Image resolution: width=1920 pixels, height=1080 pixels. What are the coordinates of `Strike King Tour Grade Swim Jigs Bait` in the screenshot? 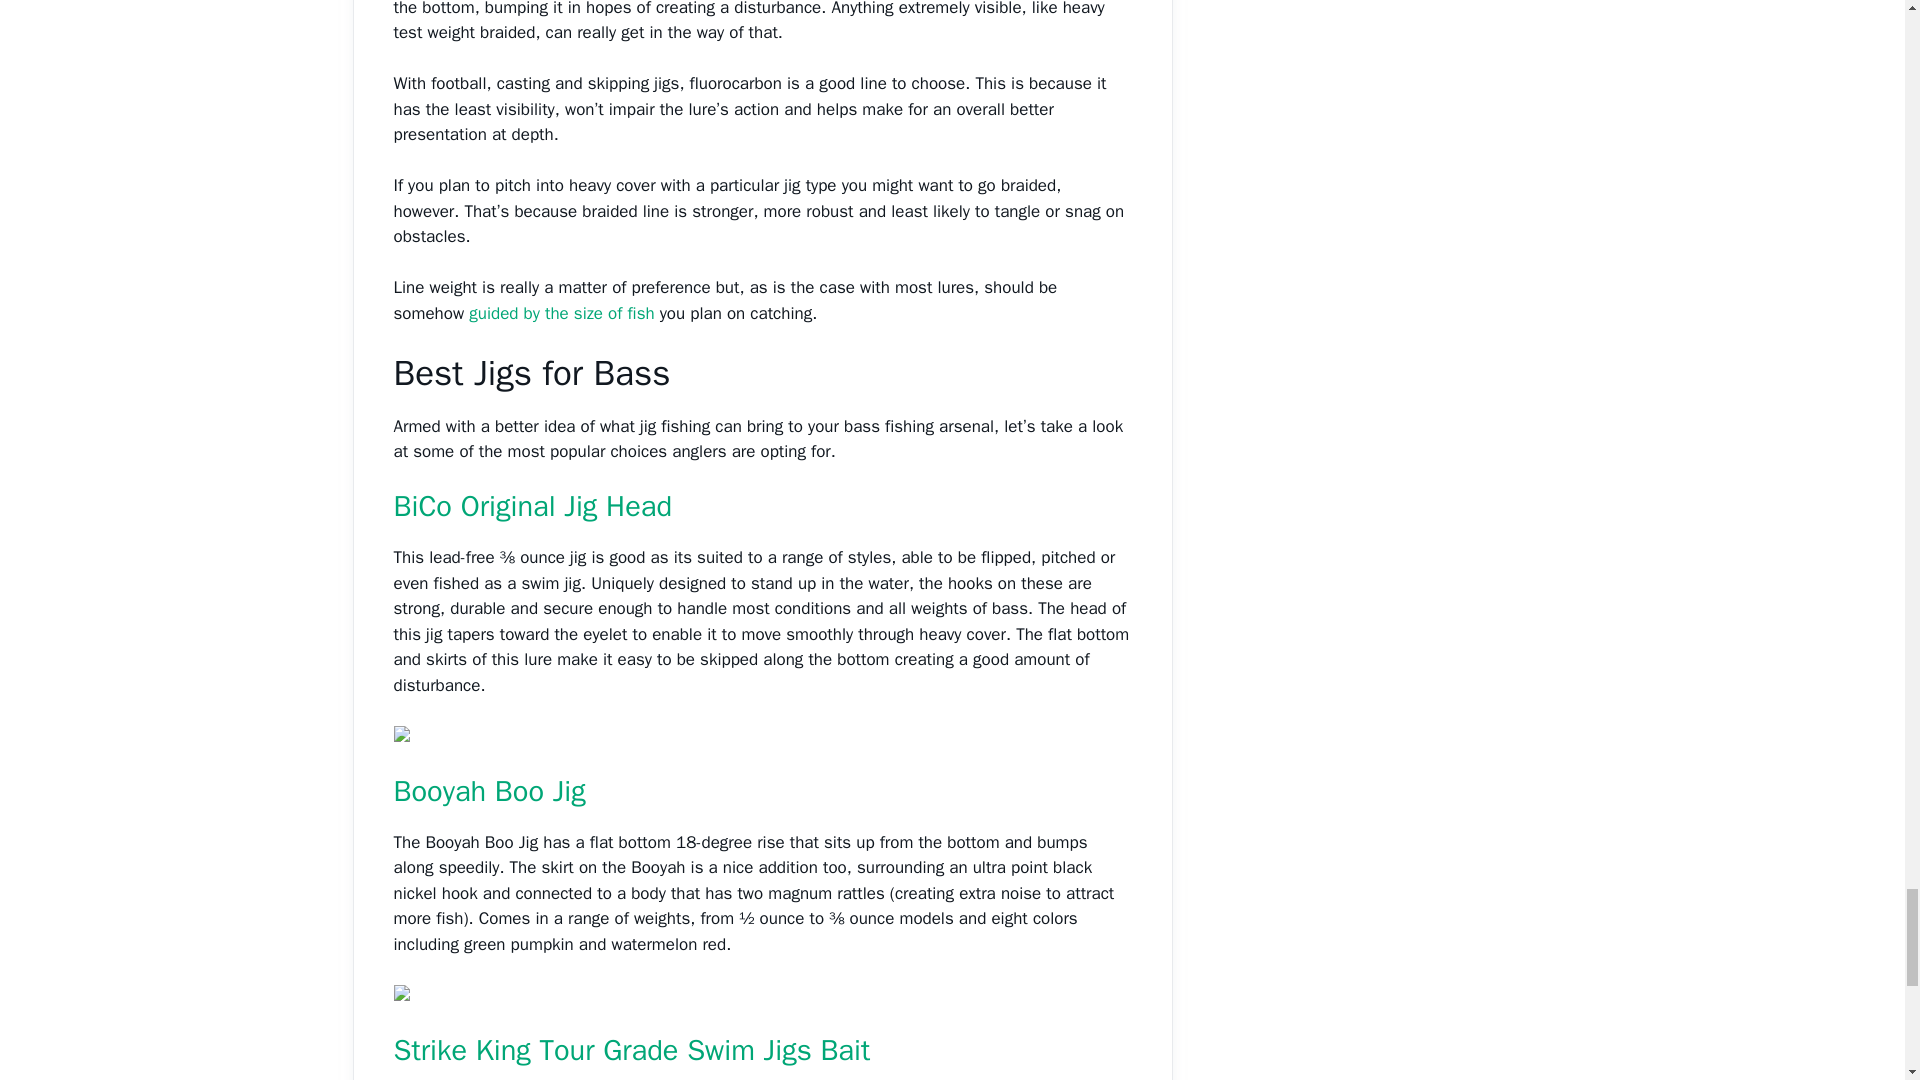 It's located at (632, 1050).